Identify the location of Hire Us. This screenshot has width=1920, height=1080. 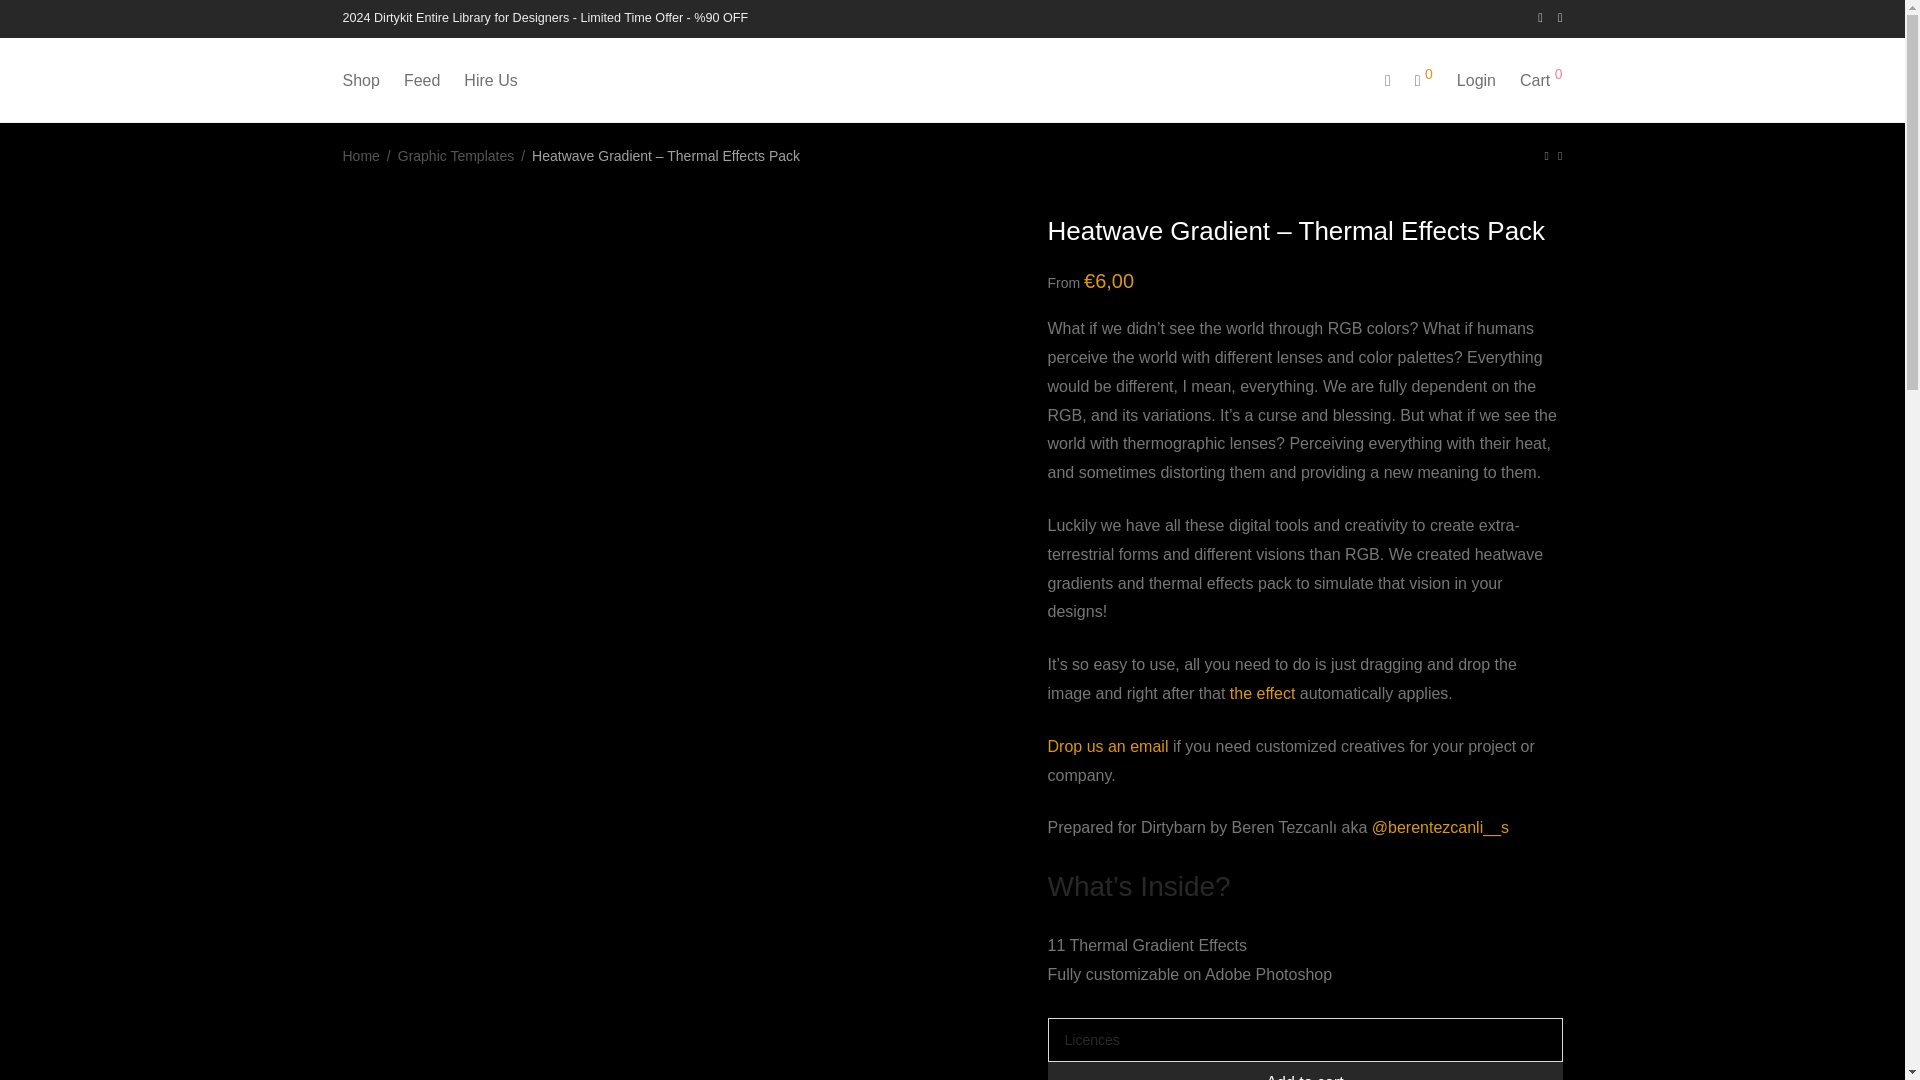
(490, 80).